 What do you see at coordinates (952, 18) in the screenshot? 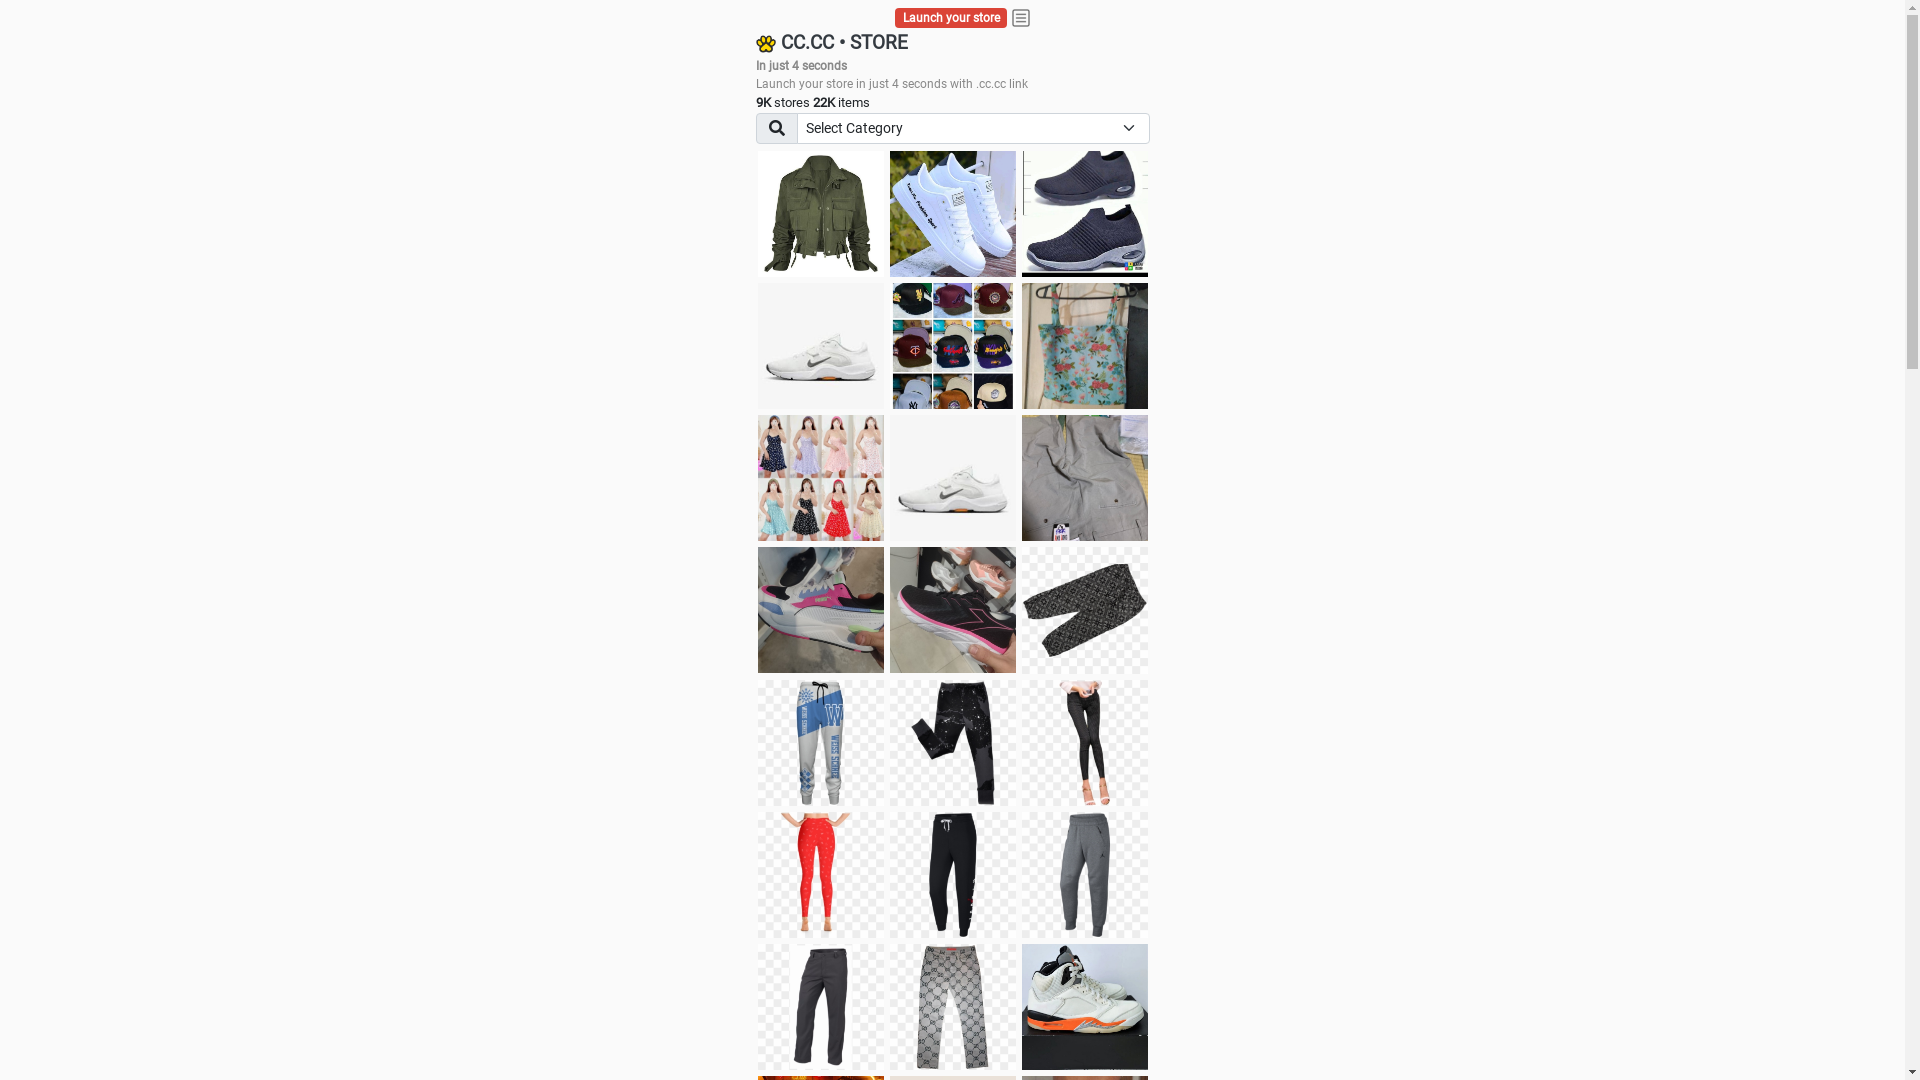
I see `Launch your store` at bounding box center [952, 18].